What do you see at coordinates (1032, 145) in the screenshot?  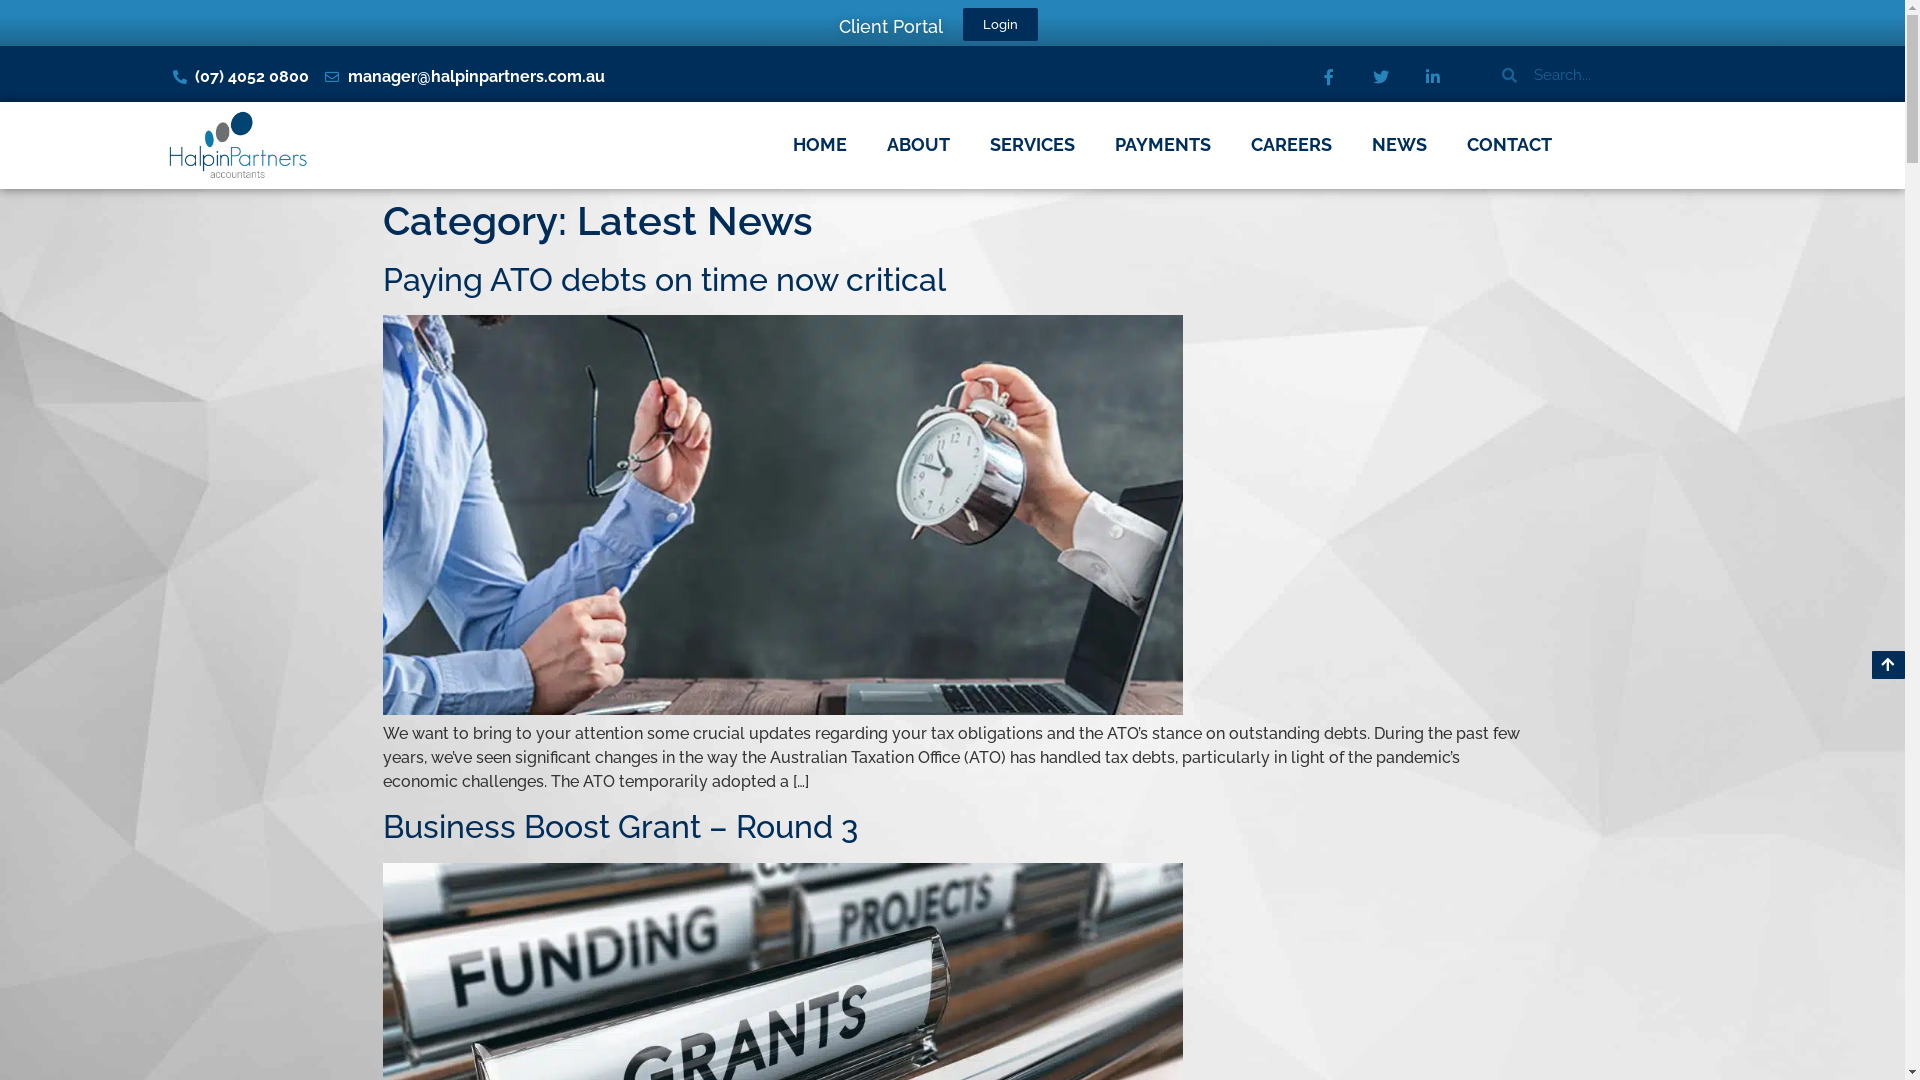 I see `SERVICES` at bounding box center [1032, 145].